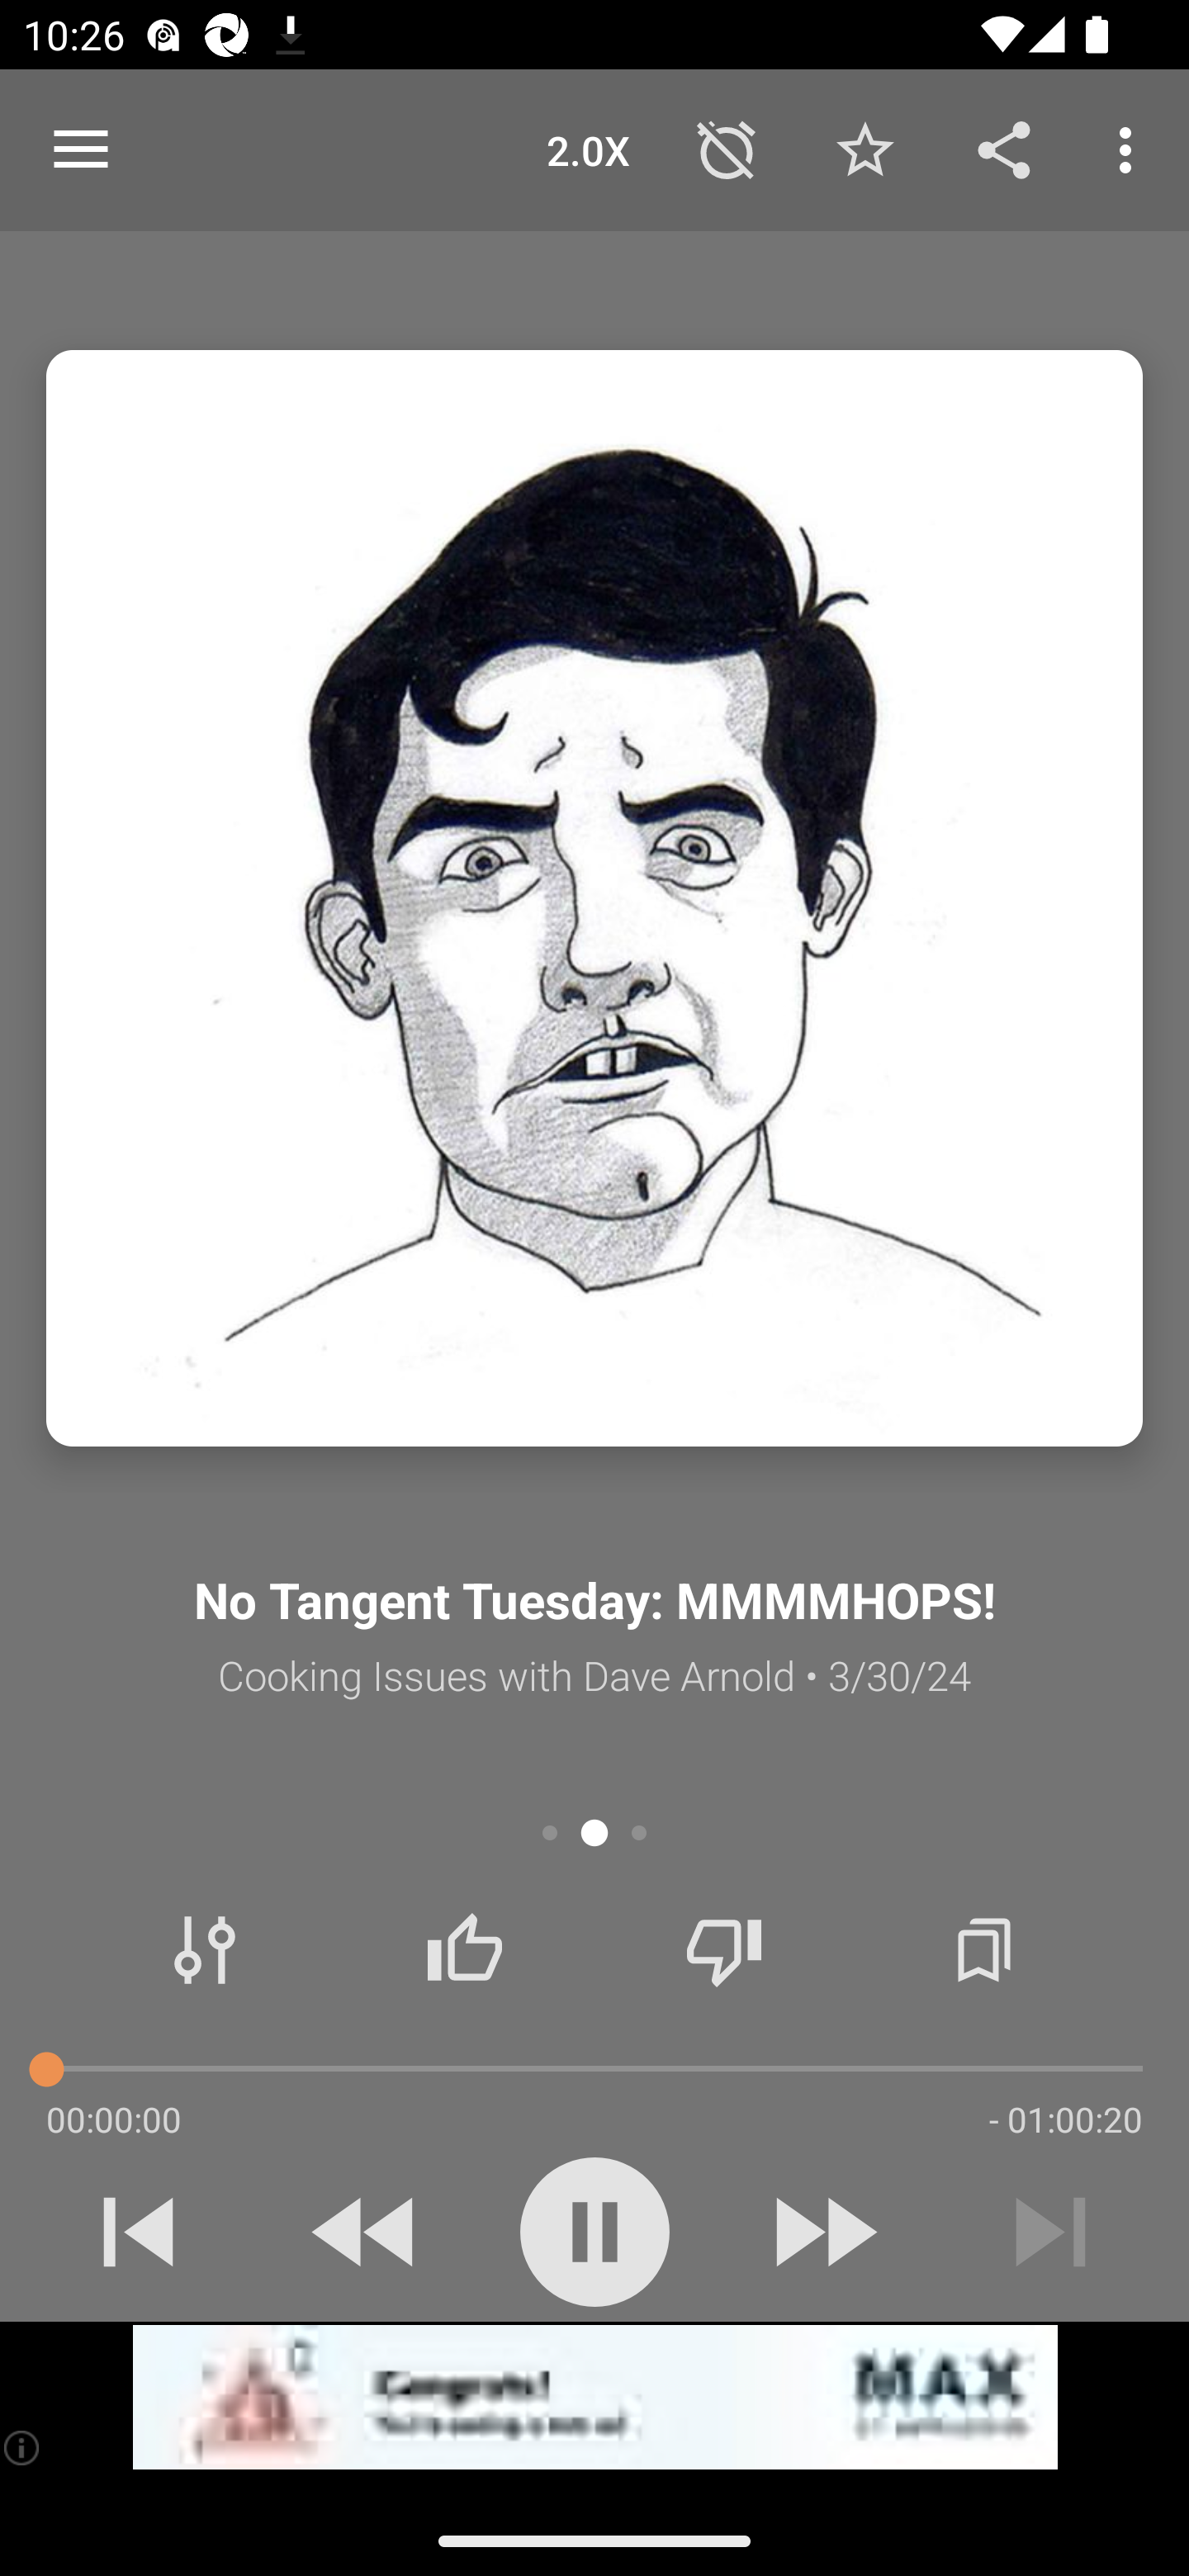  Describe the element at coordinates (1004, 149) in the screenshot. I see `Share` at that location.